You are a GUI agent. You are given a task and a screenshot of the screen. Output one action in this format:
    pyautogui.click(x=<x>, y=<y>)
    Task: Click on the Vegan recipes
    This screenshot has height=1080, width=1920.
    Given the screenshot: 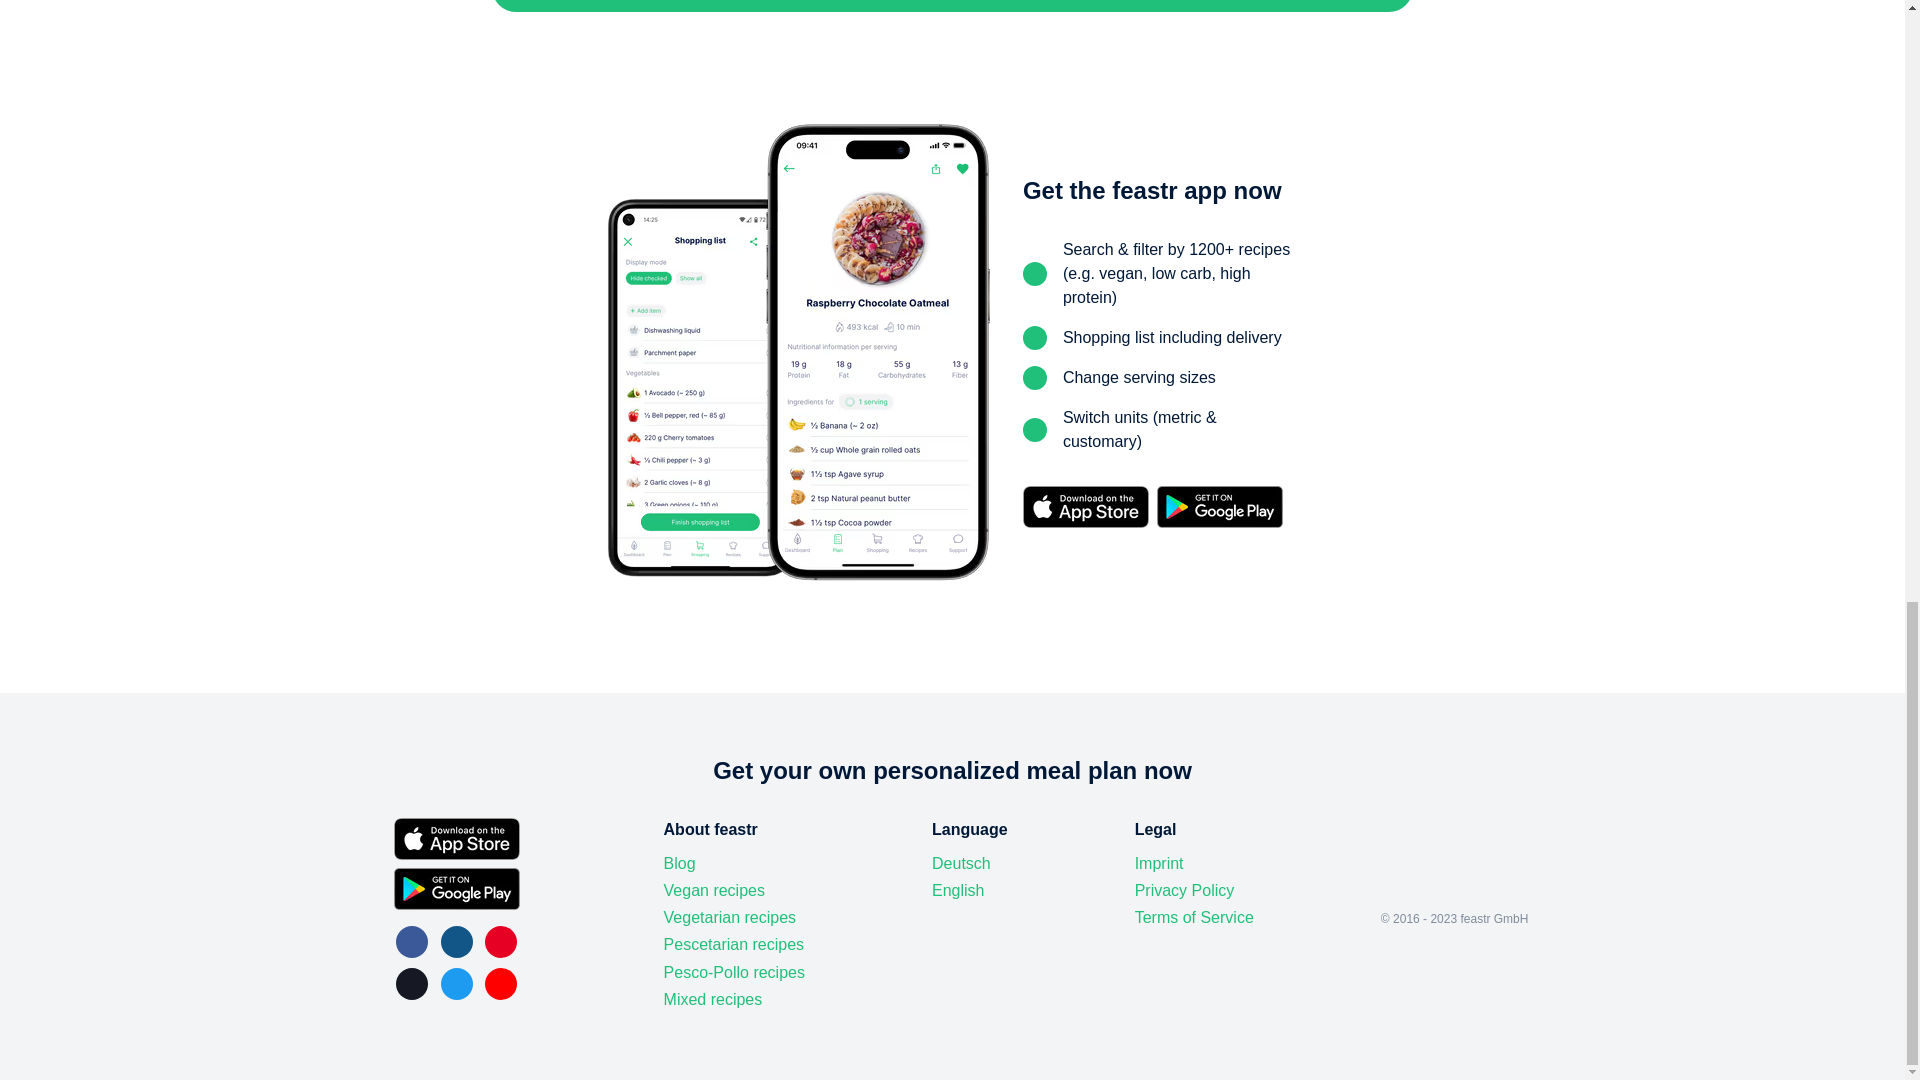 What is the action you would take?
    pyautogui.click(x=714, y=890)
    